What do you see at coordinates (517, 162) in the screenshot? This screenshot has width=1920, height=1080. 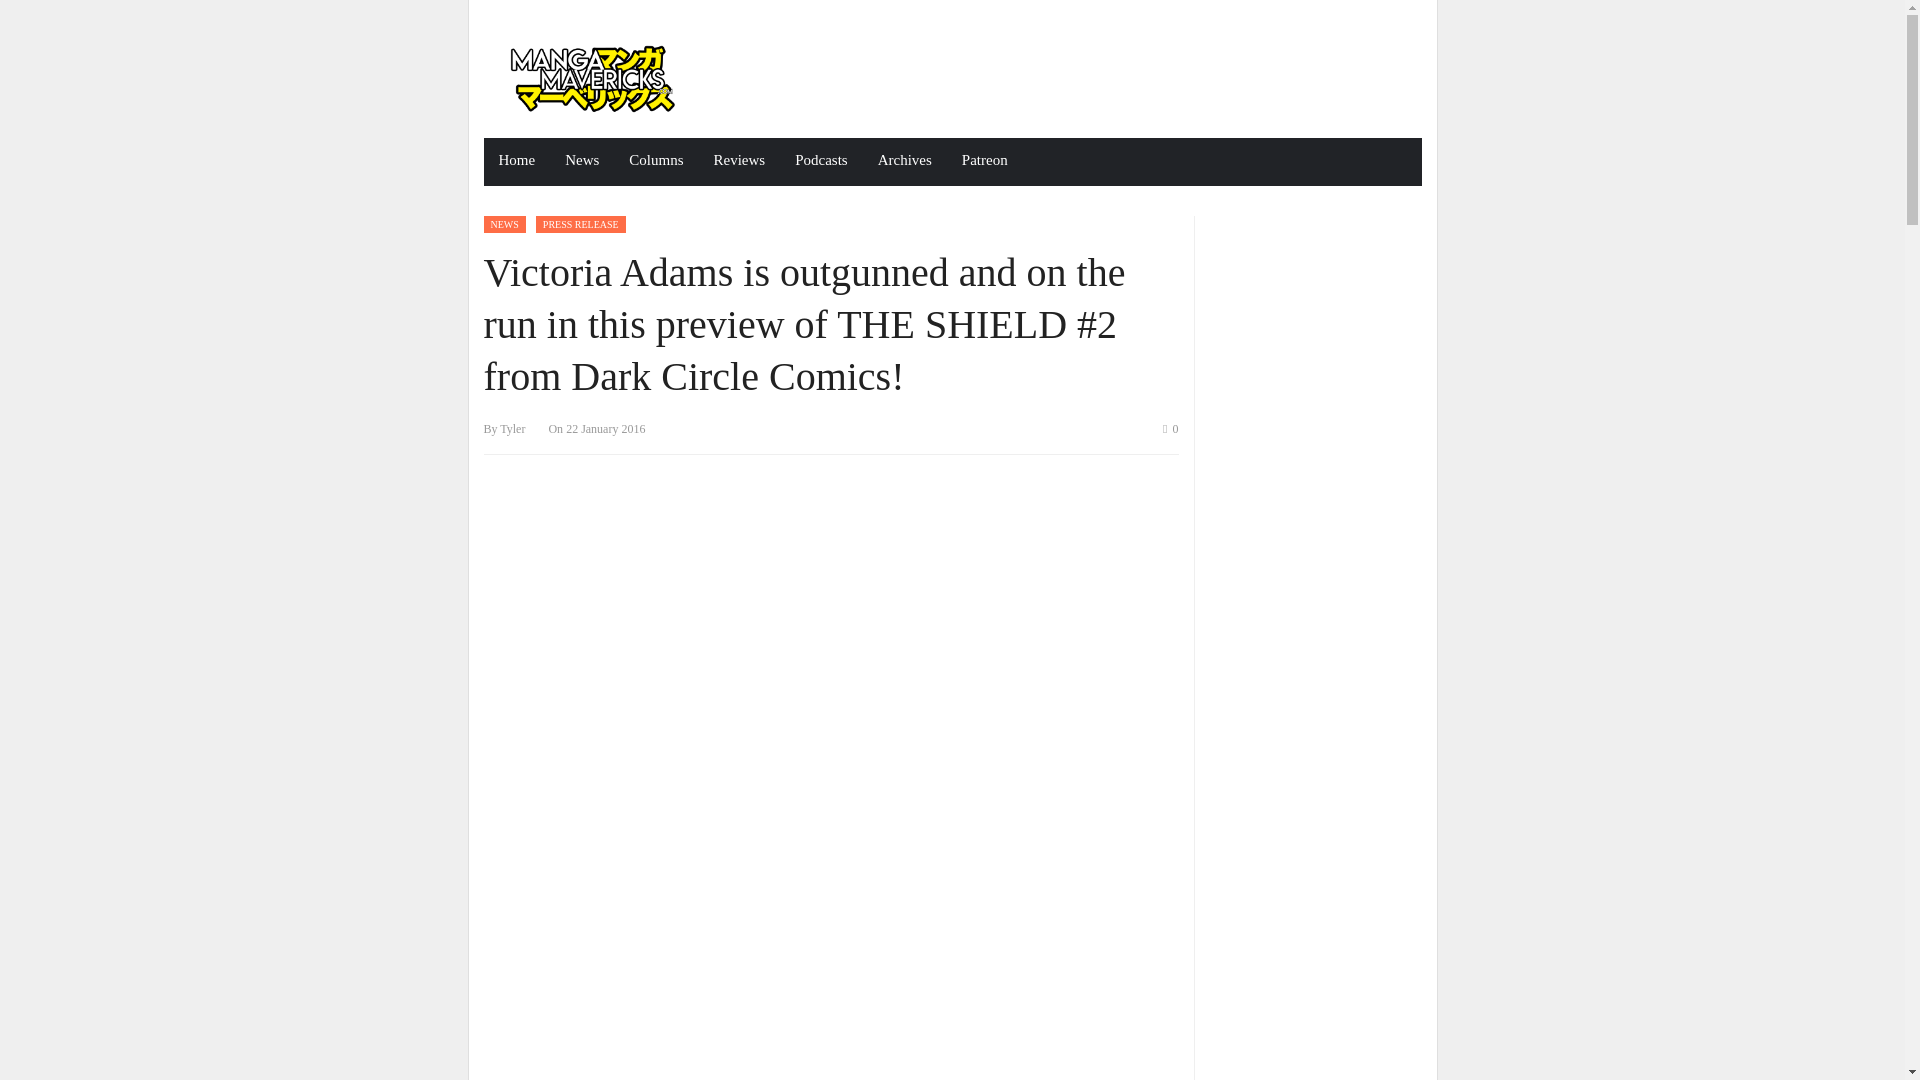 I see `Home` at bounding box center [517, 162].